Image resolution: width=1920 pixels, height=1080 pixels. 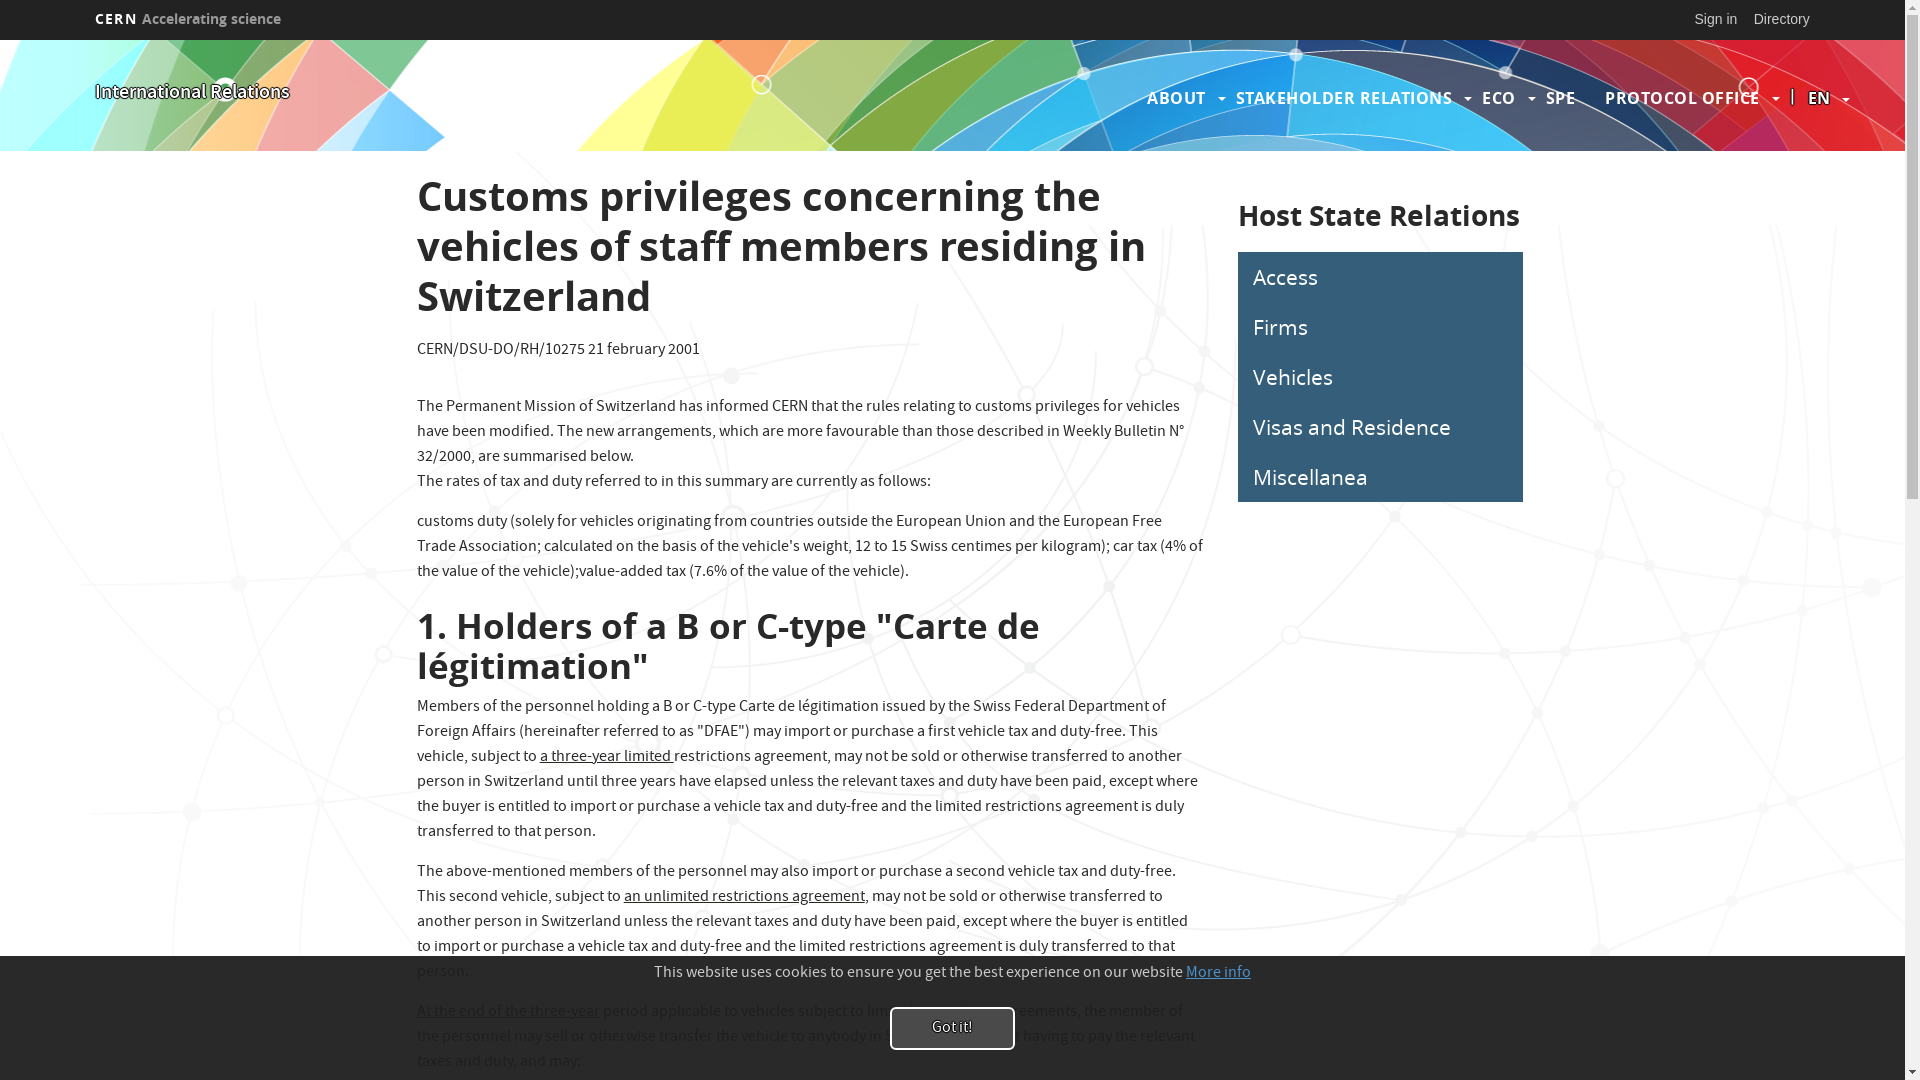 I want to click on |
EN, so click(x=1819, y=98).